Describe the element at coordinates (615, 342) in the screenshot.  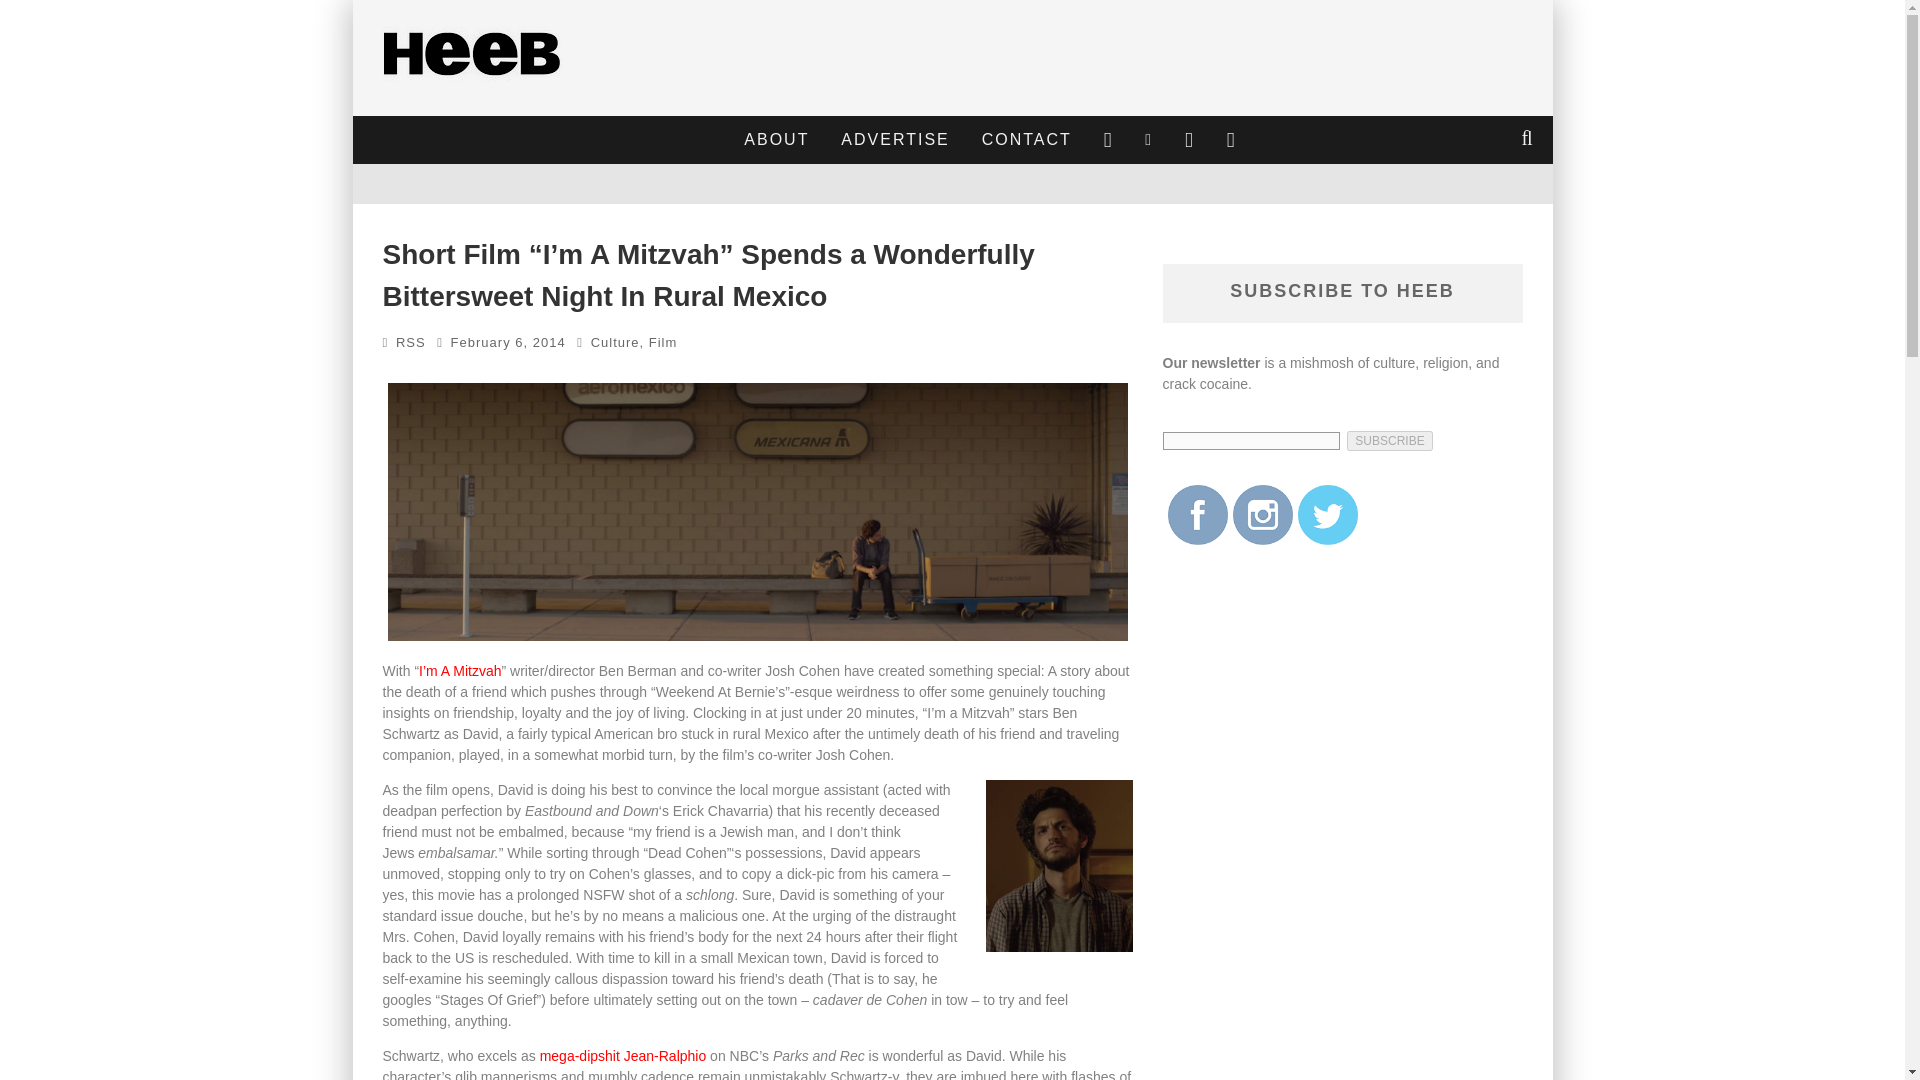
I see `View all posts in Culture` at that location.